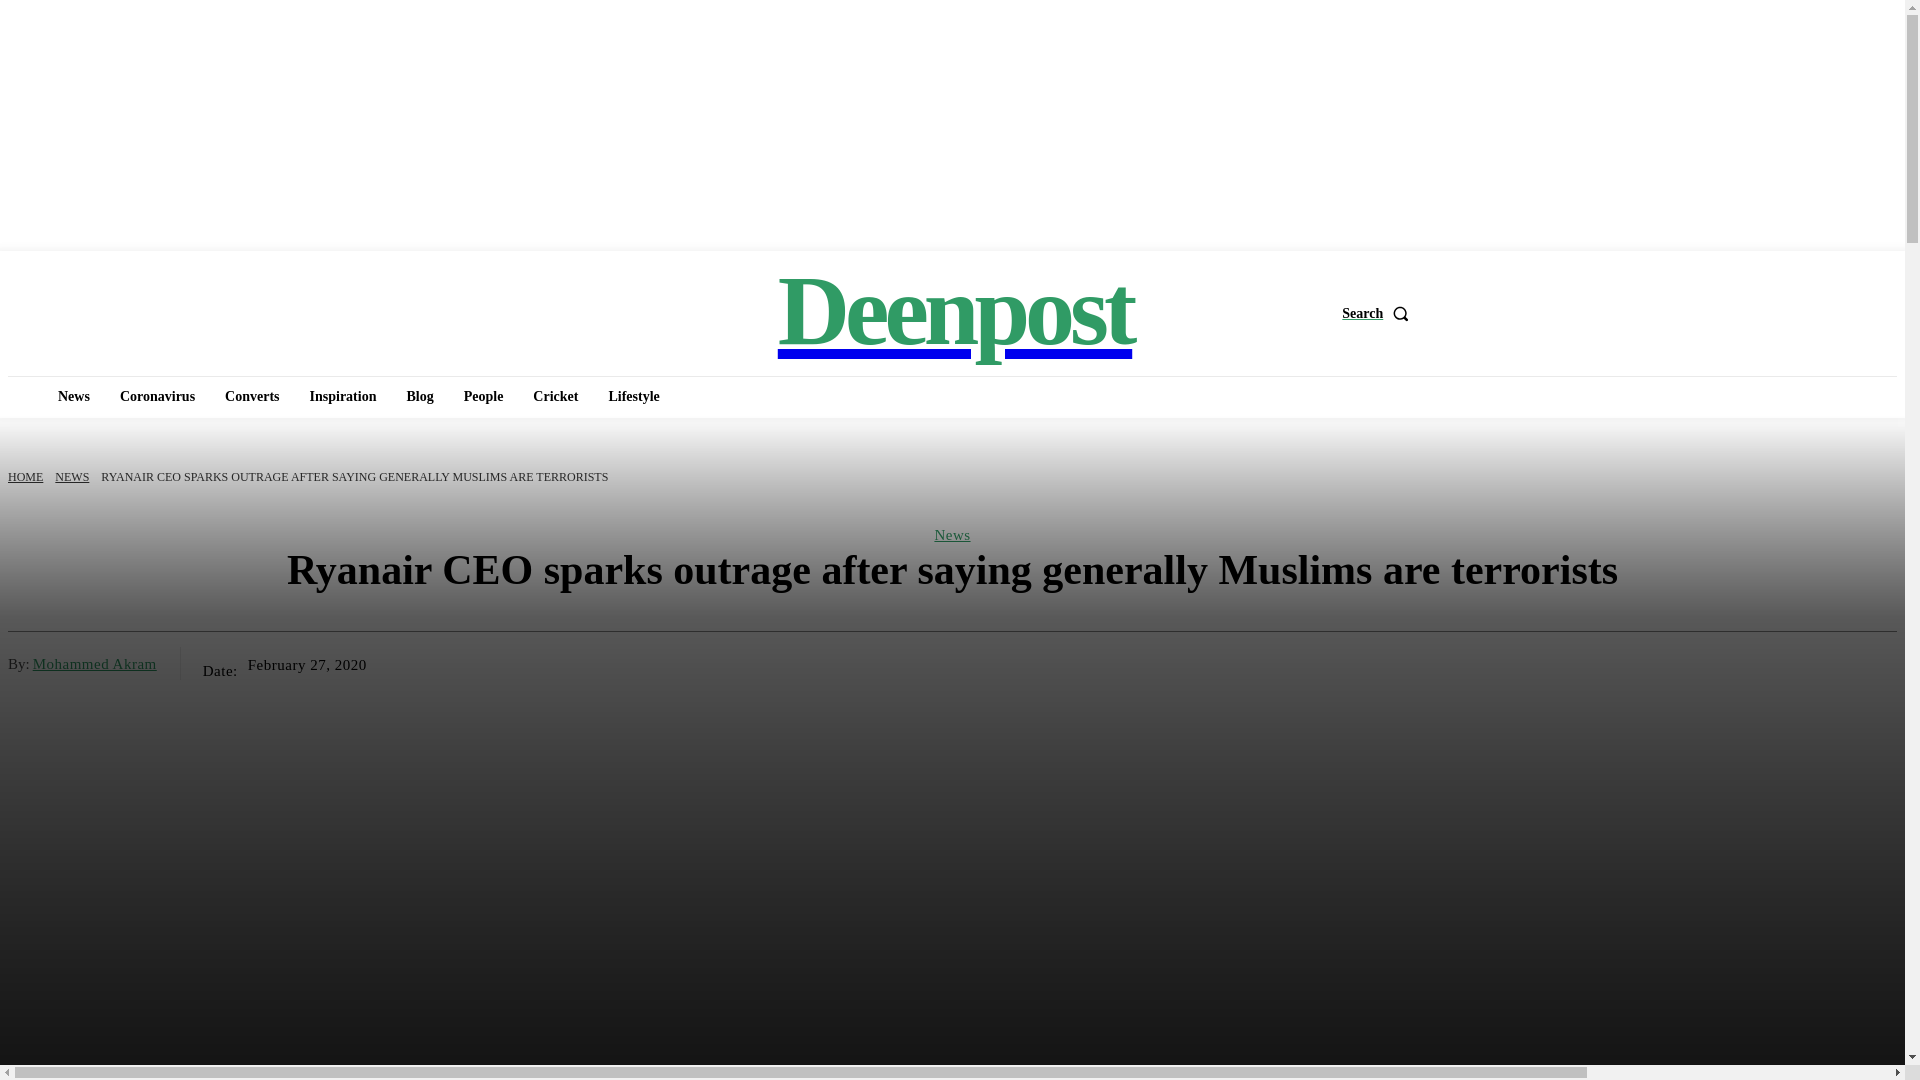  What do you see at coordinates (343, 396) in the screenshot?
I see `Inspiration` at bounding box center [343, 396].